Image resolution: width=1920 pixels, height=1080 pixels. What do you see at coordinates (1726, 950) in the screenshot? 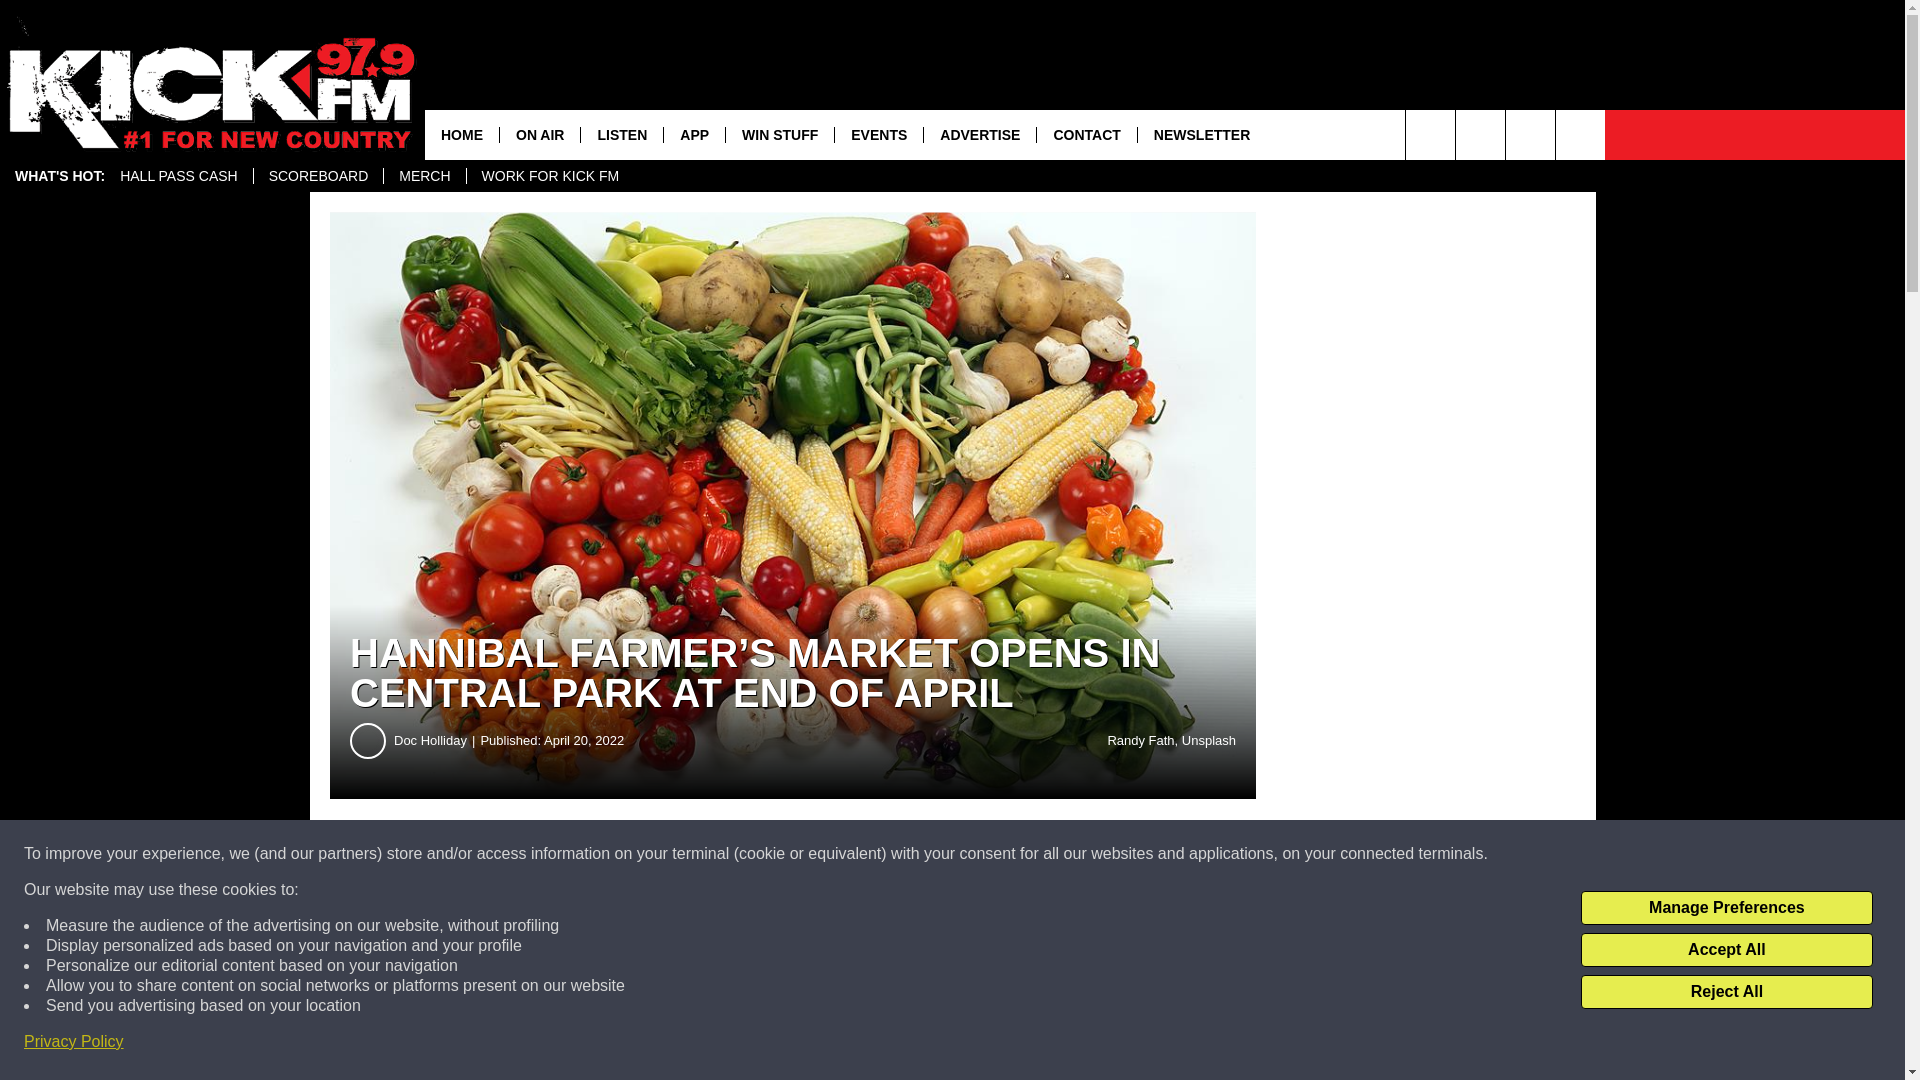
I see `Accept All` at bounding box center [1726, 950].